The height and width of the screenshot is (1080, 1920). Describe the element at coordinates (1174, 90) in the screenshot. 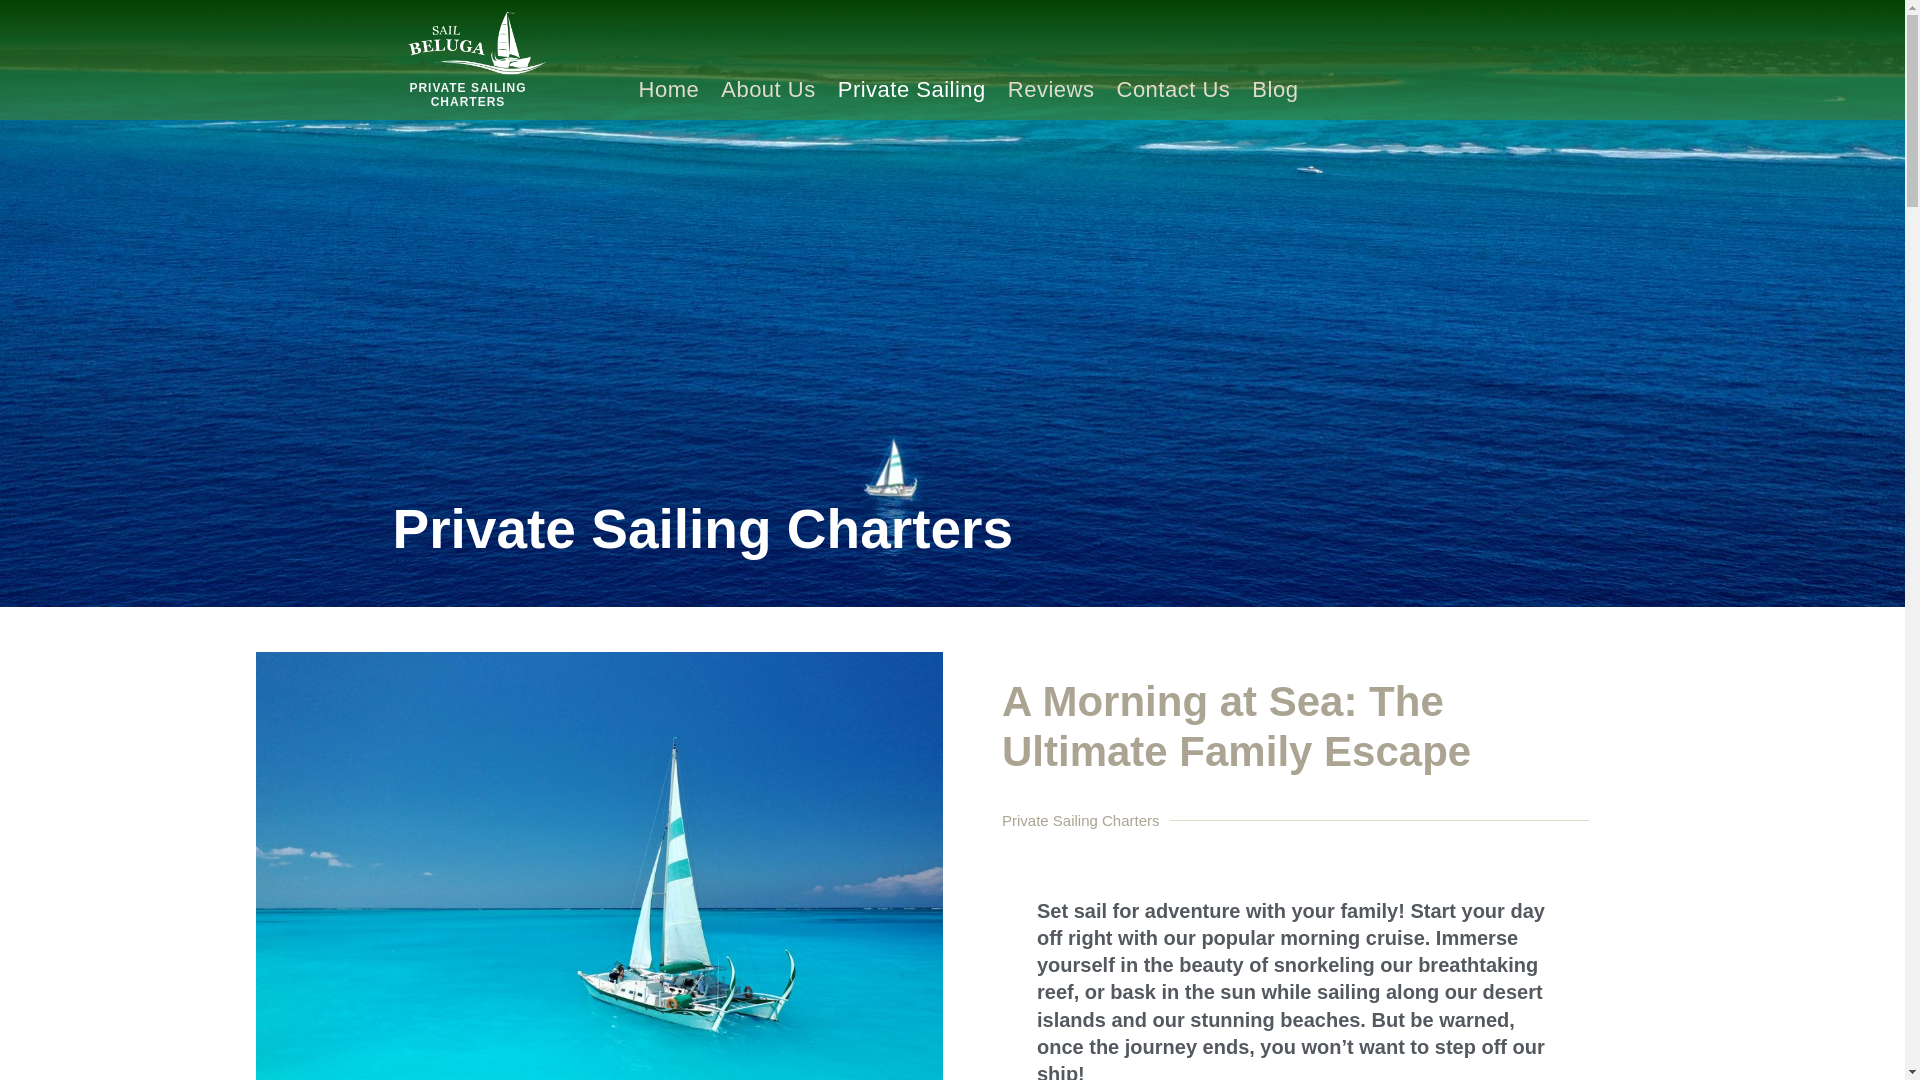

I see `Contact Us` at that location.